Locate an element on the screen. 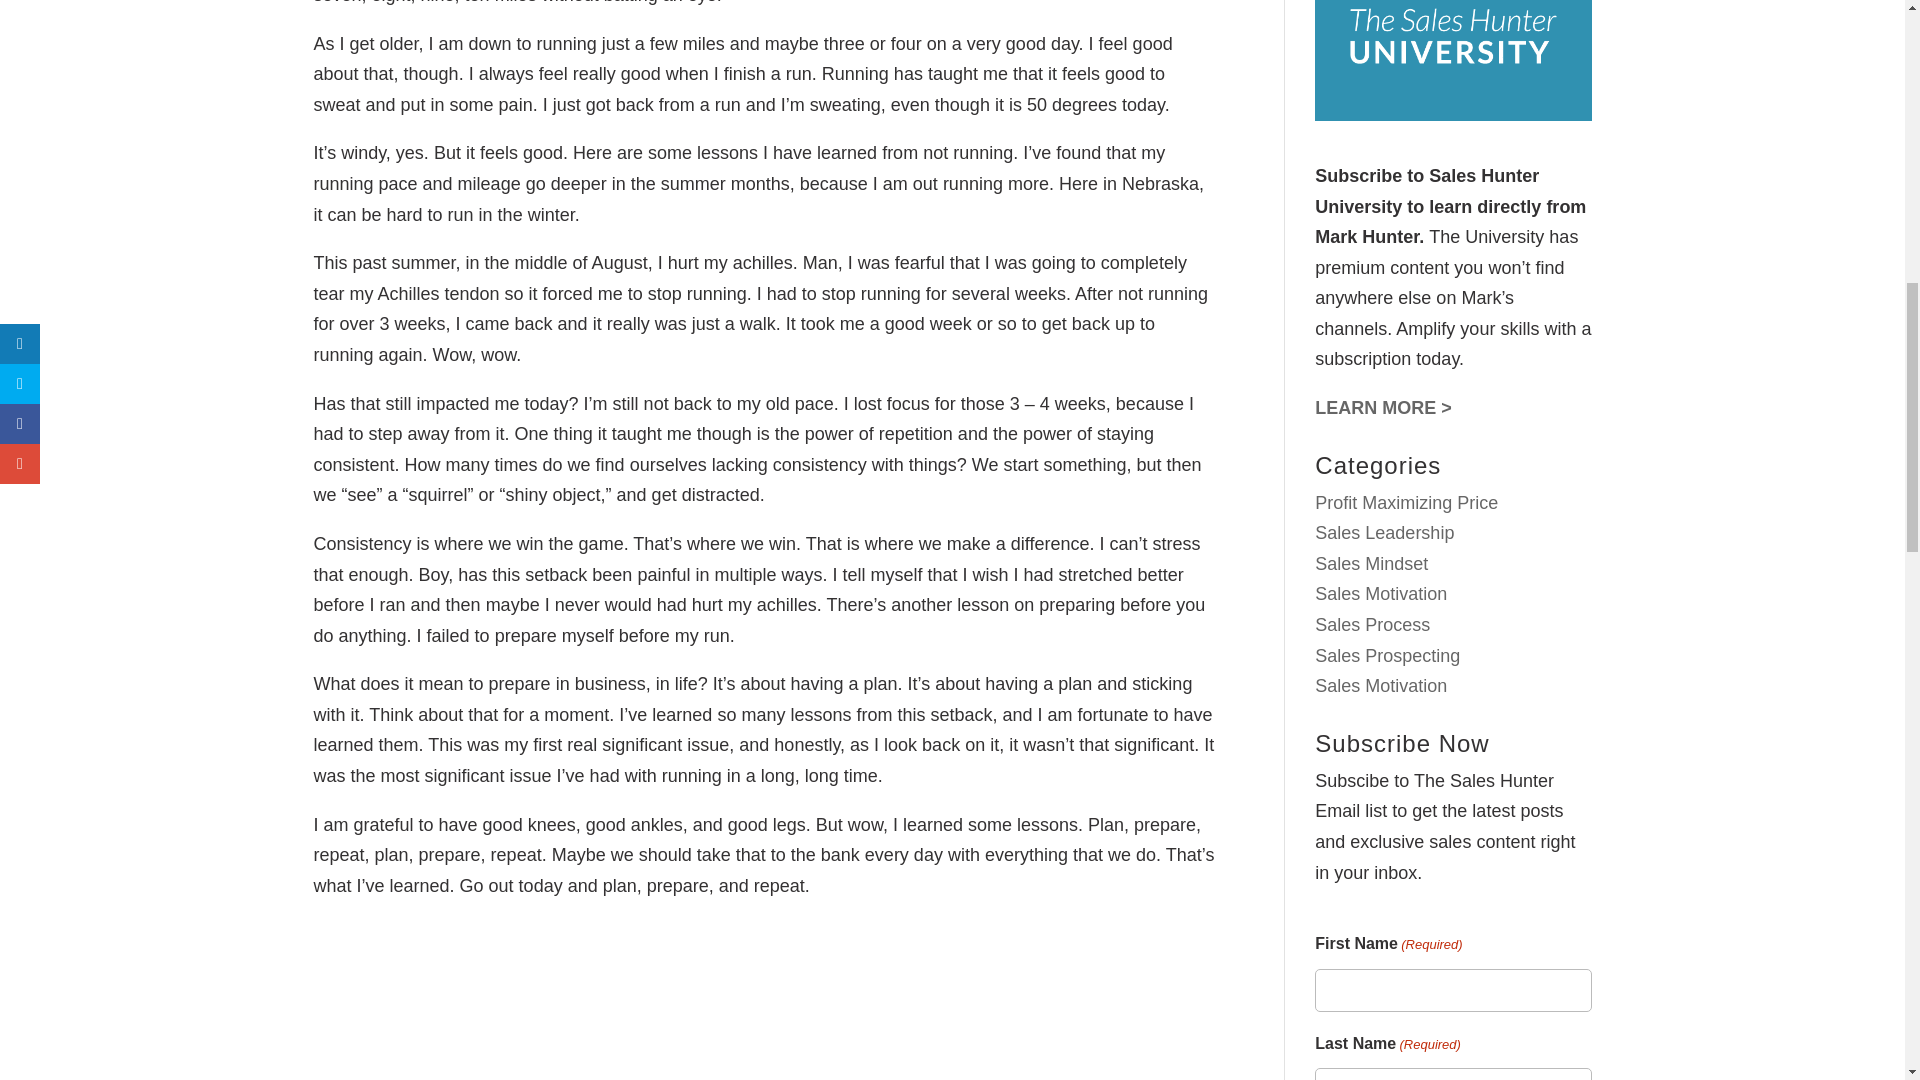 This screenshot has height=1080, width=1920. Lessons from Running is located at coordinates (764, 1000).